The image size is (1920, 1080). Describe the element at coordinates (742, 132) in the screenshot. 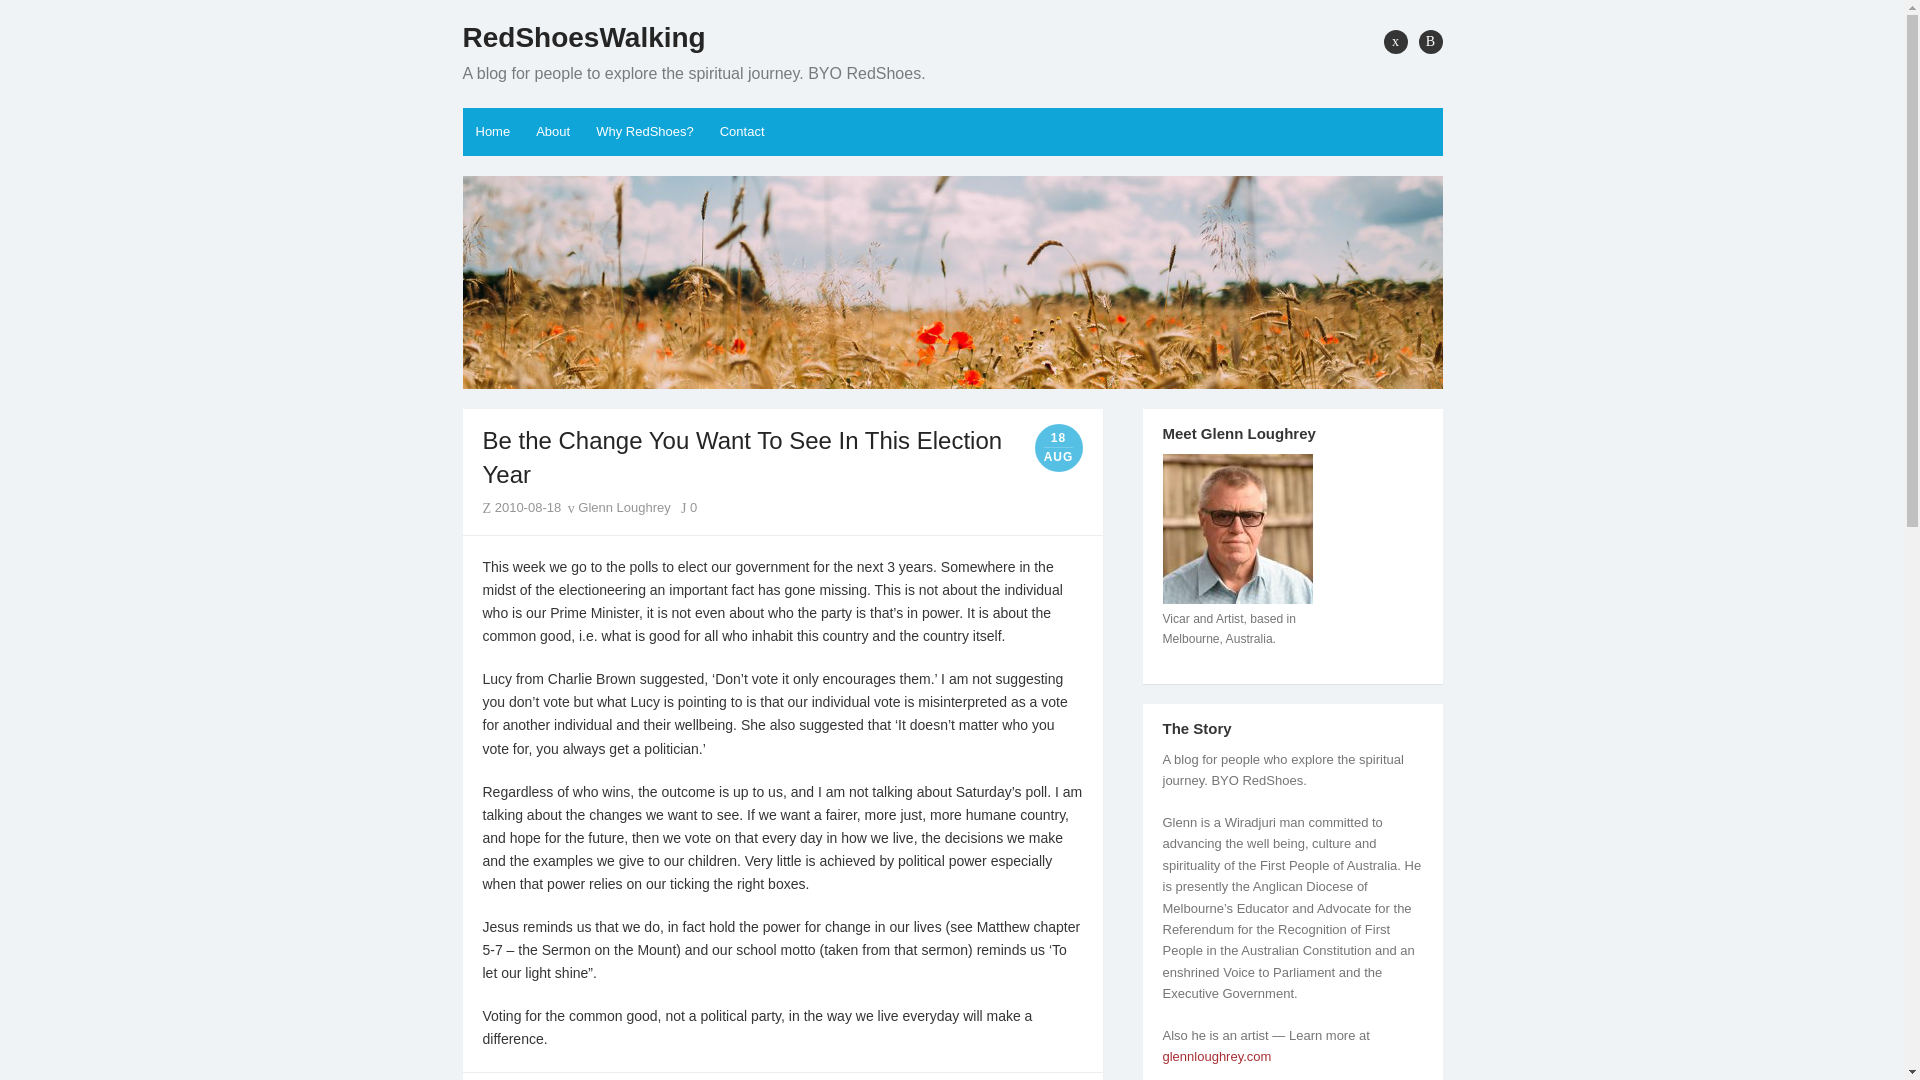

I see `Contact` at that location.